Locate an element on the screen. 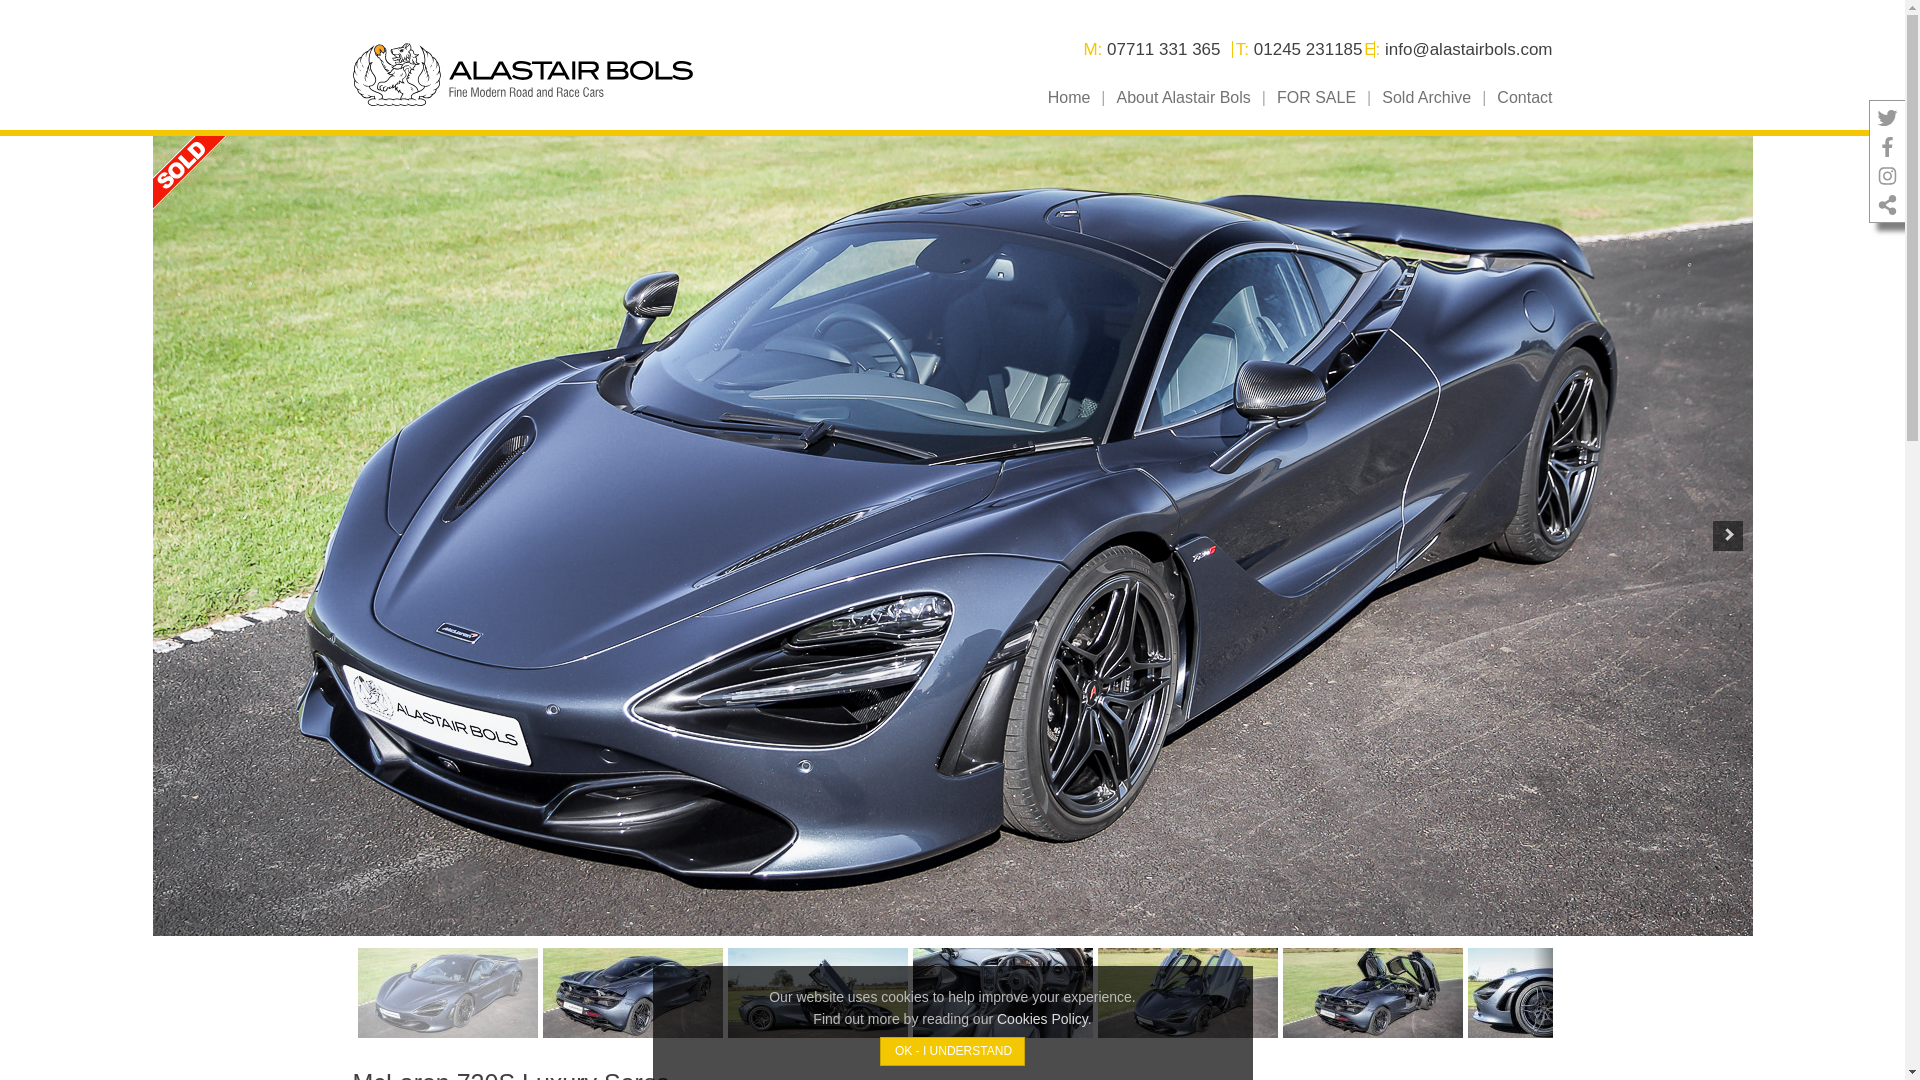  Contact is located at coordinates (1524, 108).